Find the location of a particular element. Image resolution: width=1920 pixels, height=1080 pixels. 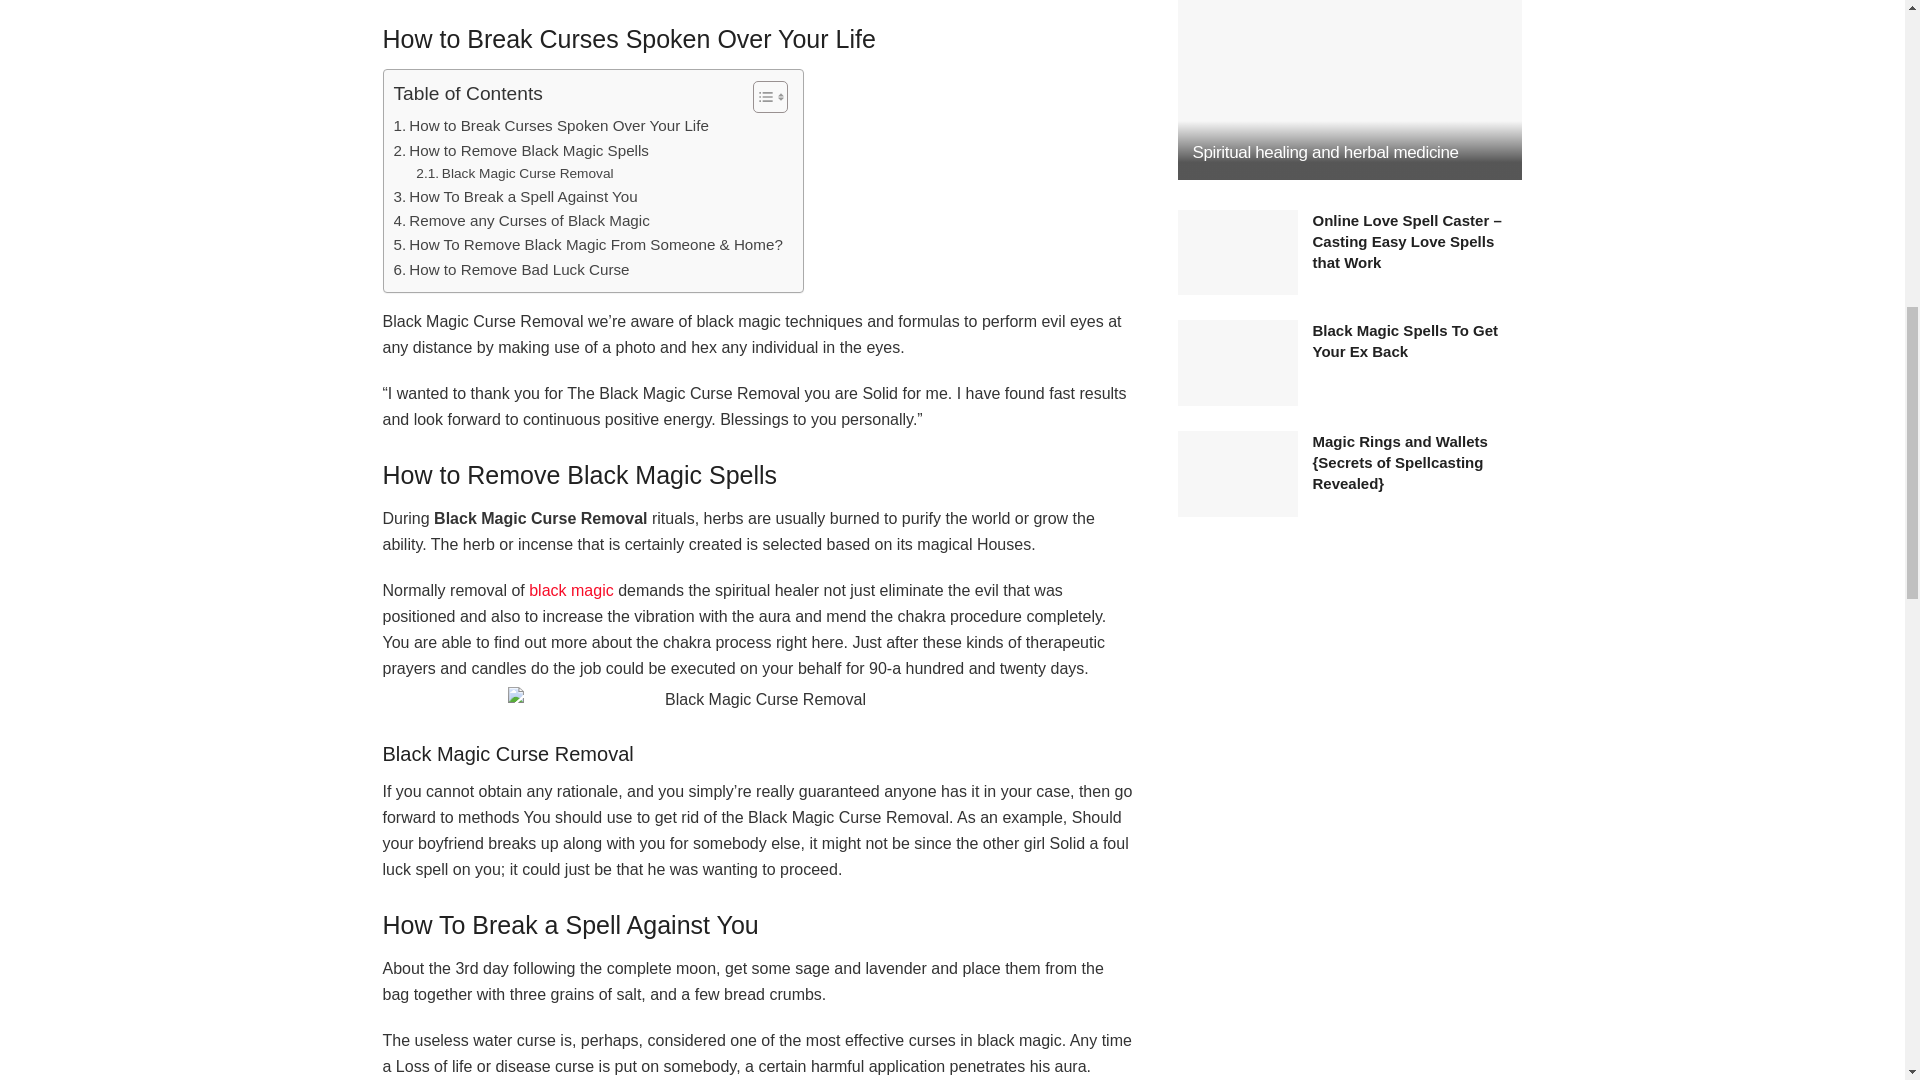

Black Magic Curse Removal is located at coordinates (758, 699).